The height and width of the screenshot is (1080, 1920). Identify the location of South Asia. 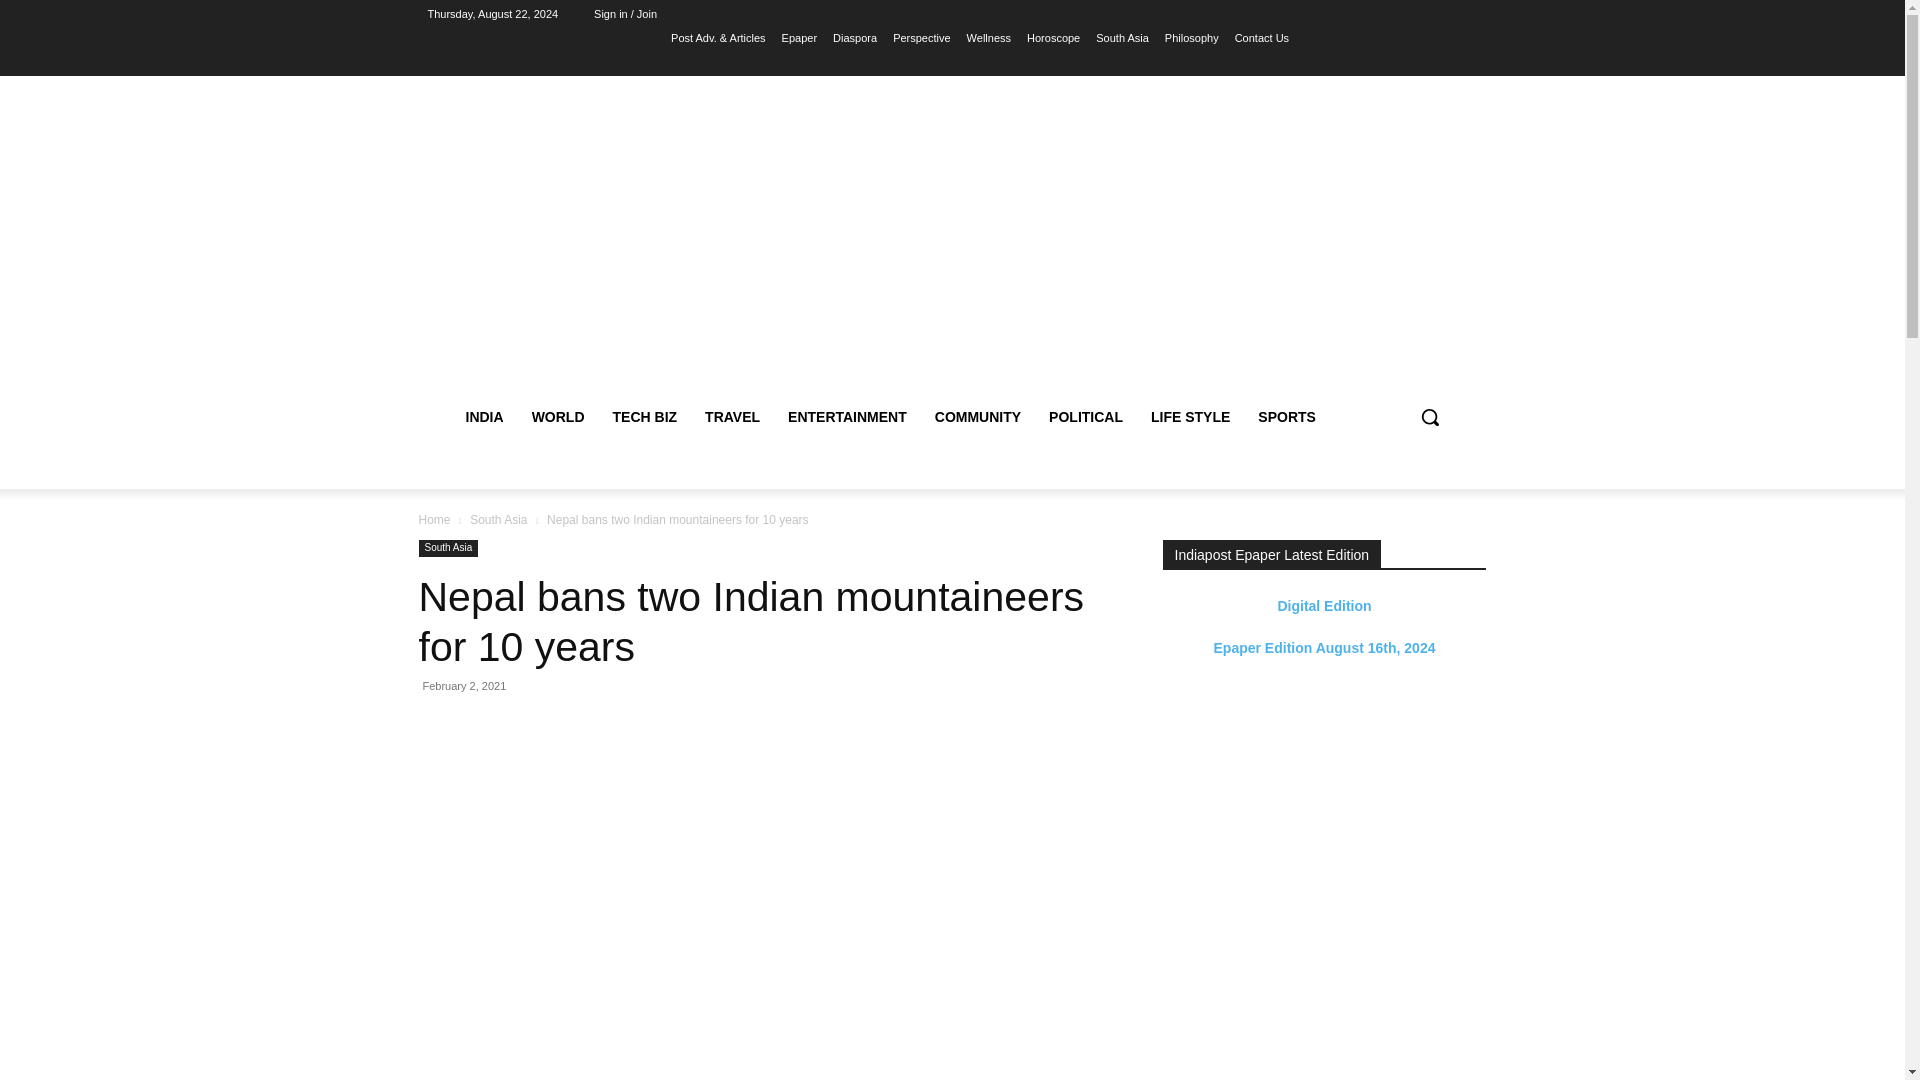
(1122, 37).